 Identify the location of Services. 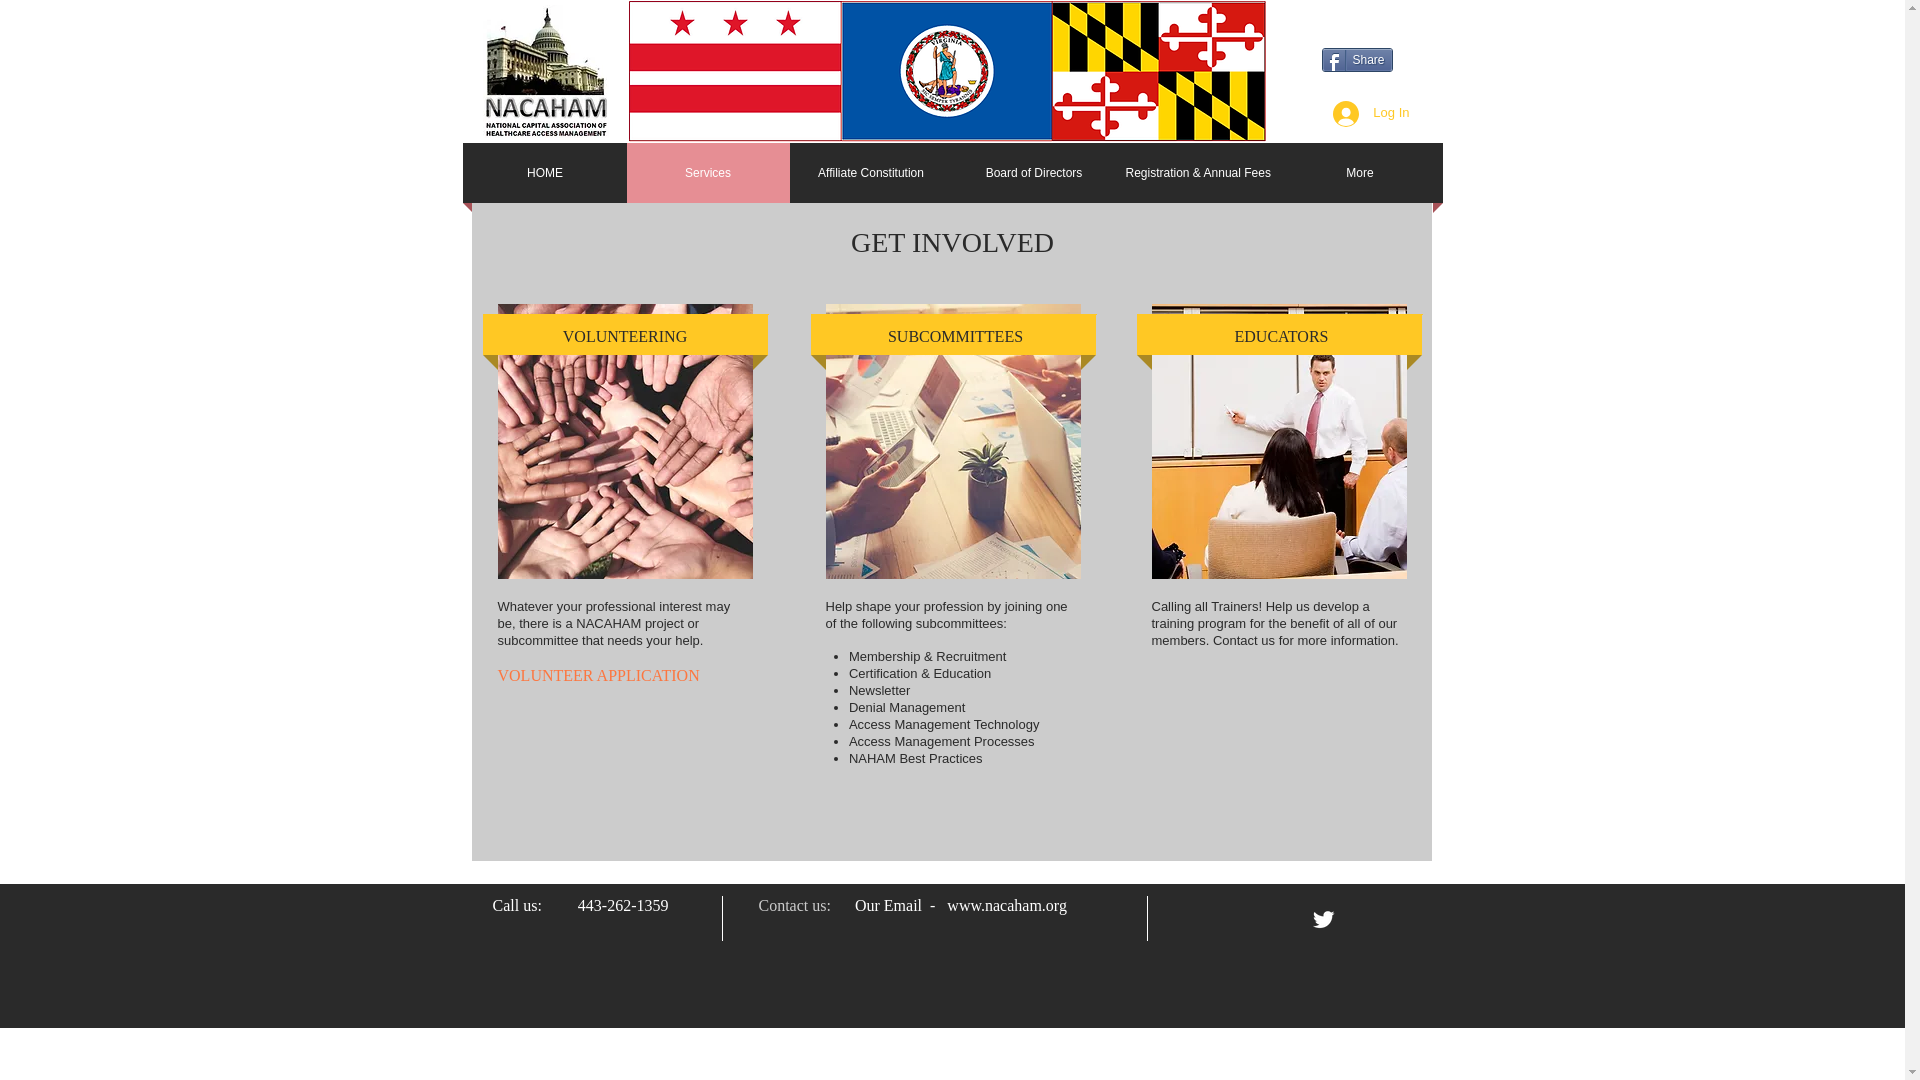
(707, 172).